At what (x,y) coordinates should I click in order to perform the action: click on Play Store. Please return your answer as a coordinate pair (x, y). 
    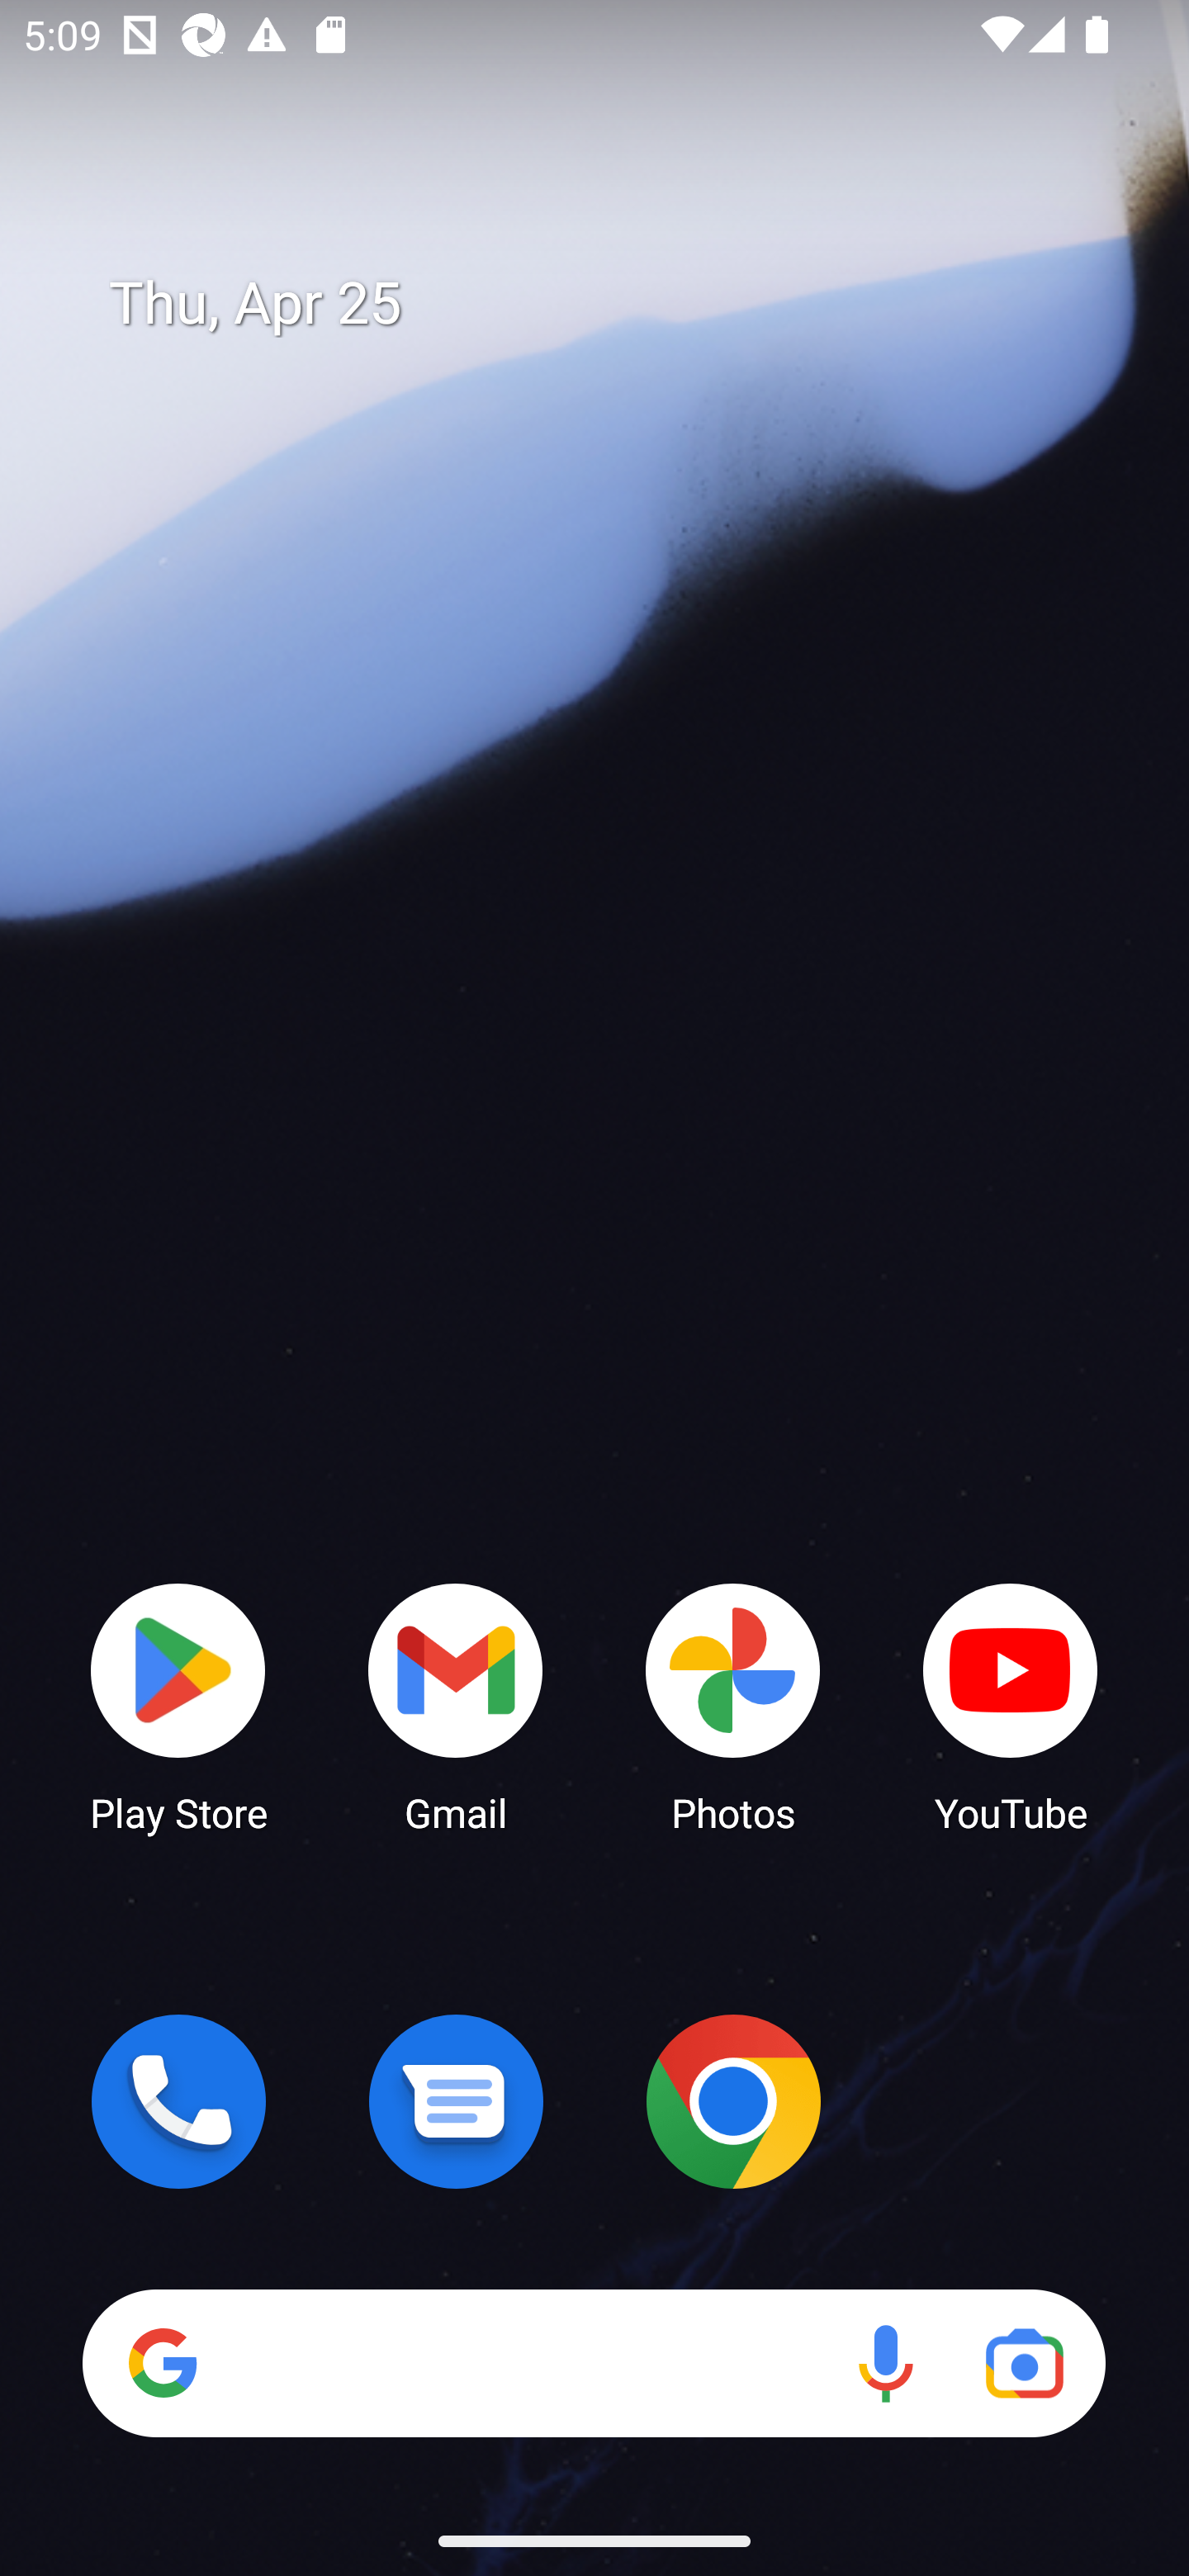
    Looking at the image, I should click on (178, 1706).